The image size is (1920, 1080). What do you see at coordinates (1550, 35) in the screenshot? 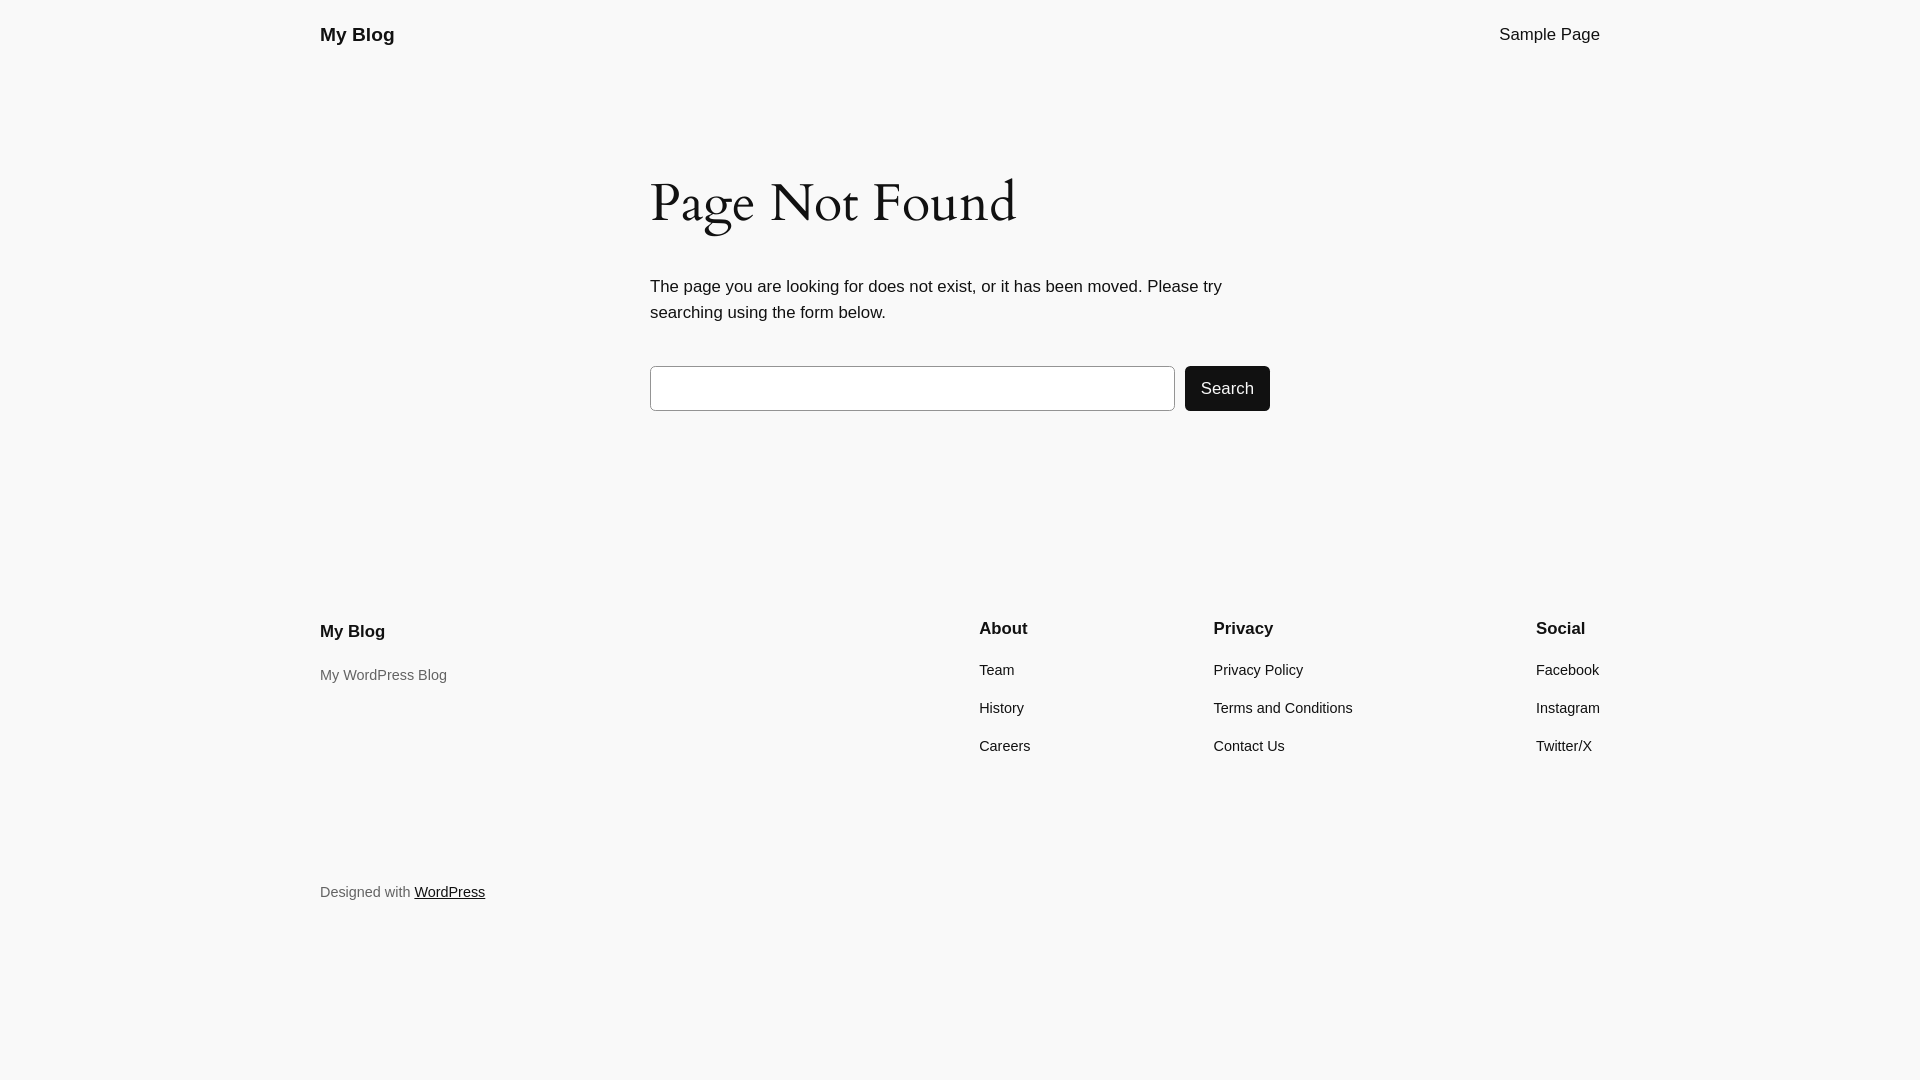
I see `Sample Page` at bounding box center [1550, 35].